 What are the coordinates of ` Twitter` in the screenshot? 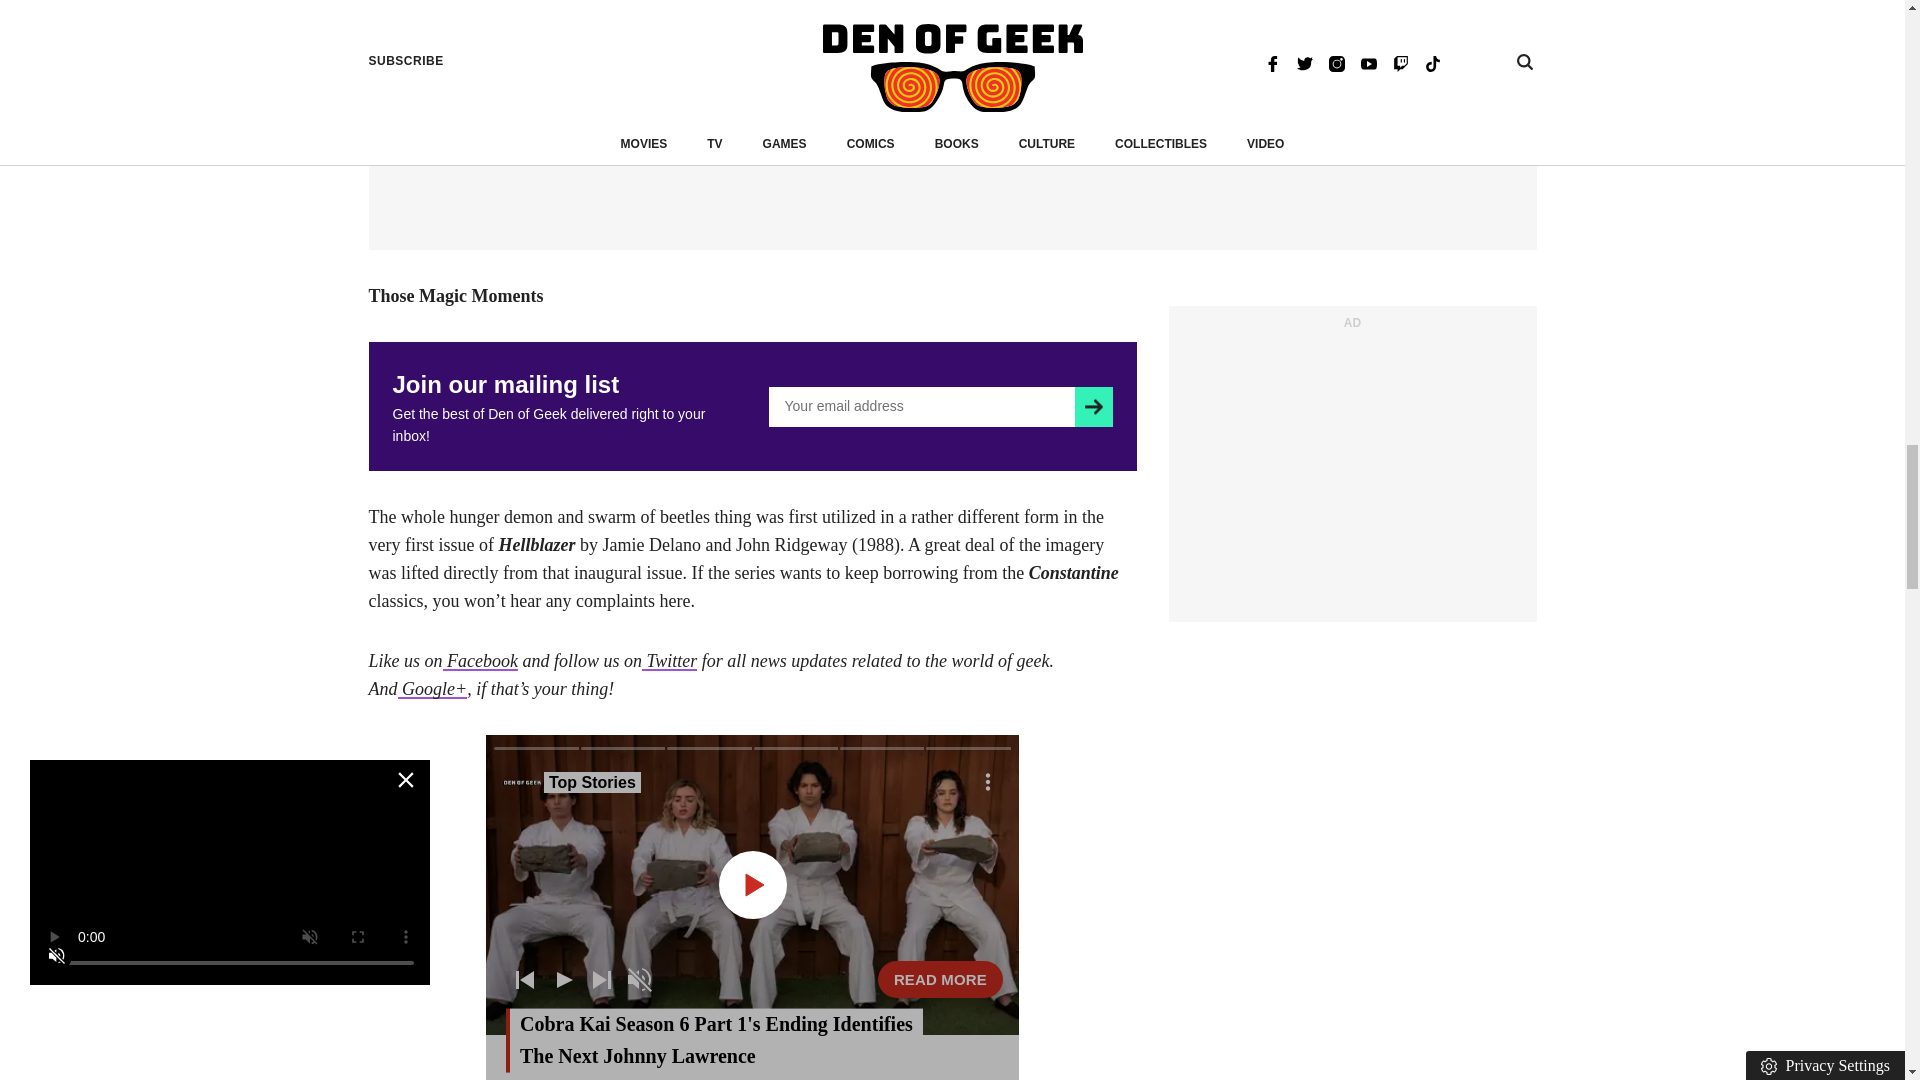 It's located at (668, 660).